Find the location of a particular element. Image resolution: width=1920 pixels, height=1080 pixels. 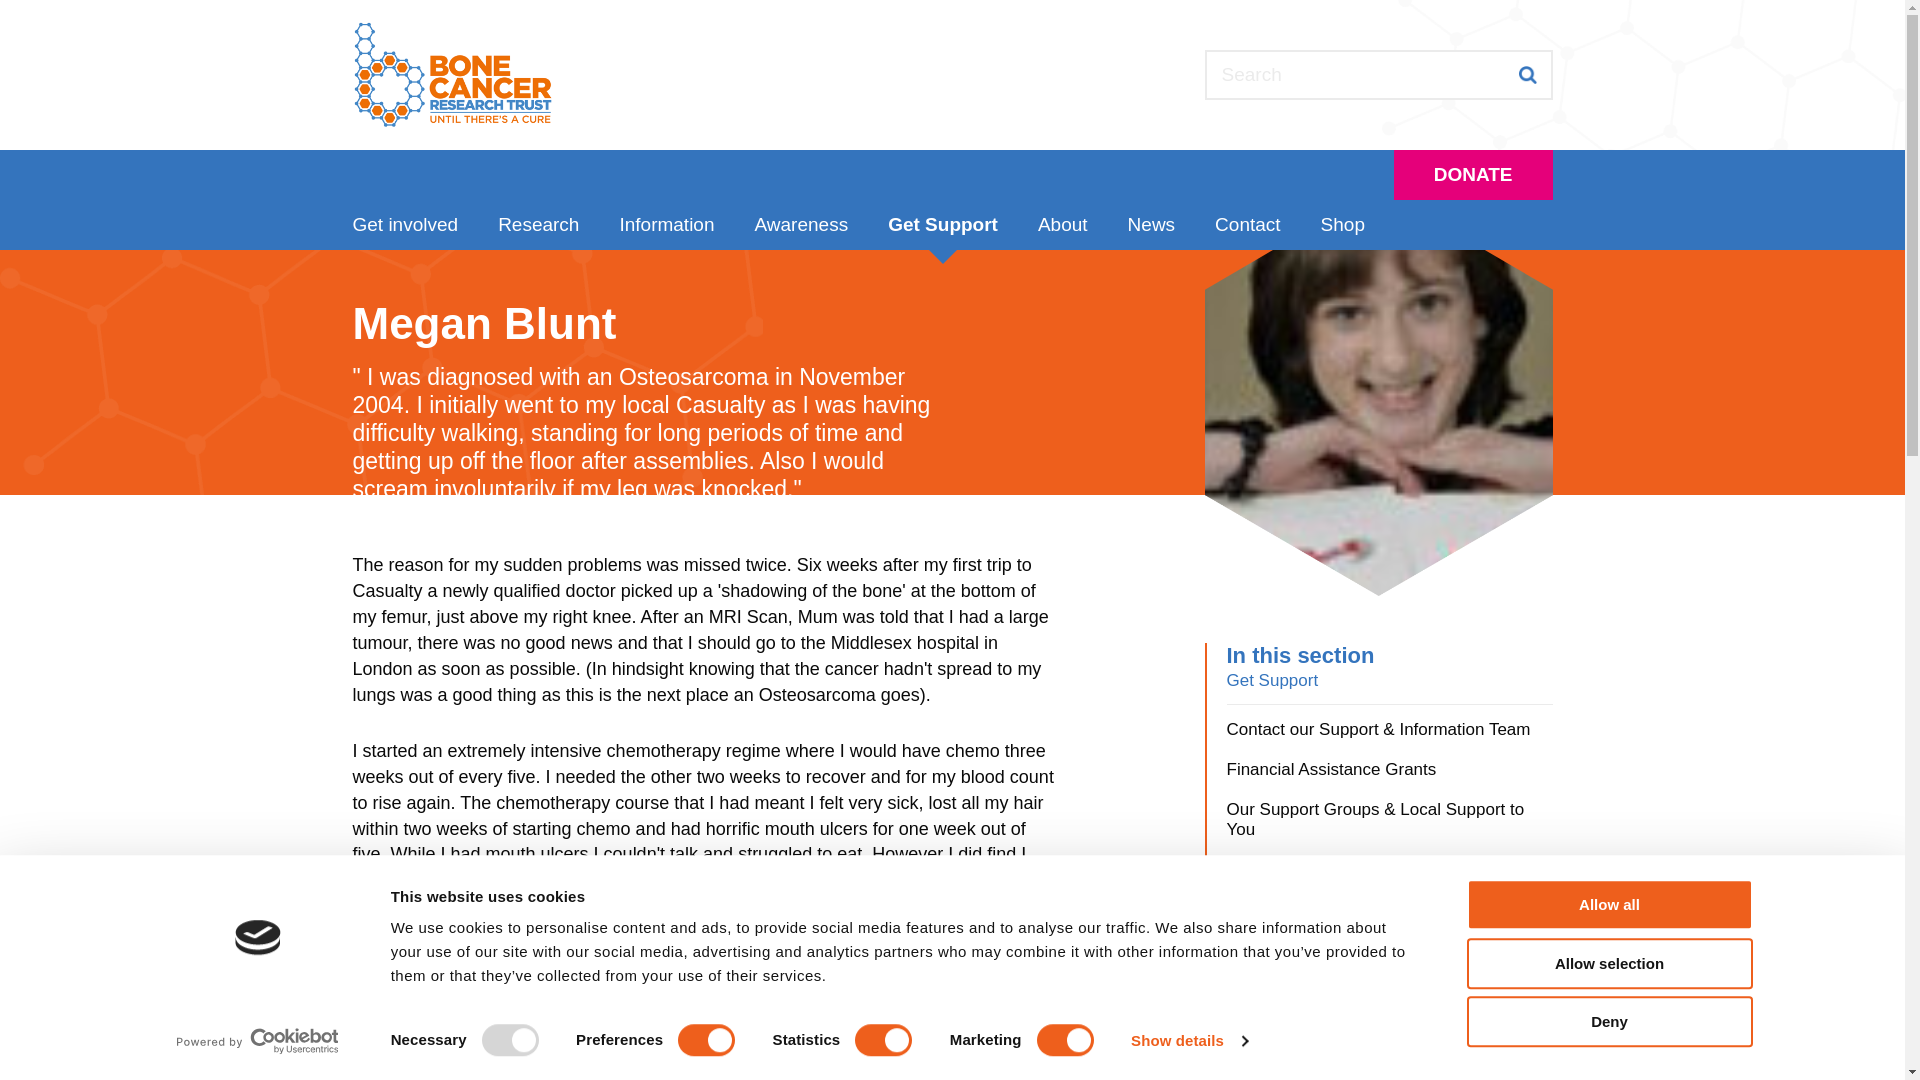

Show details is located at coordinates (1188, 1041).